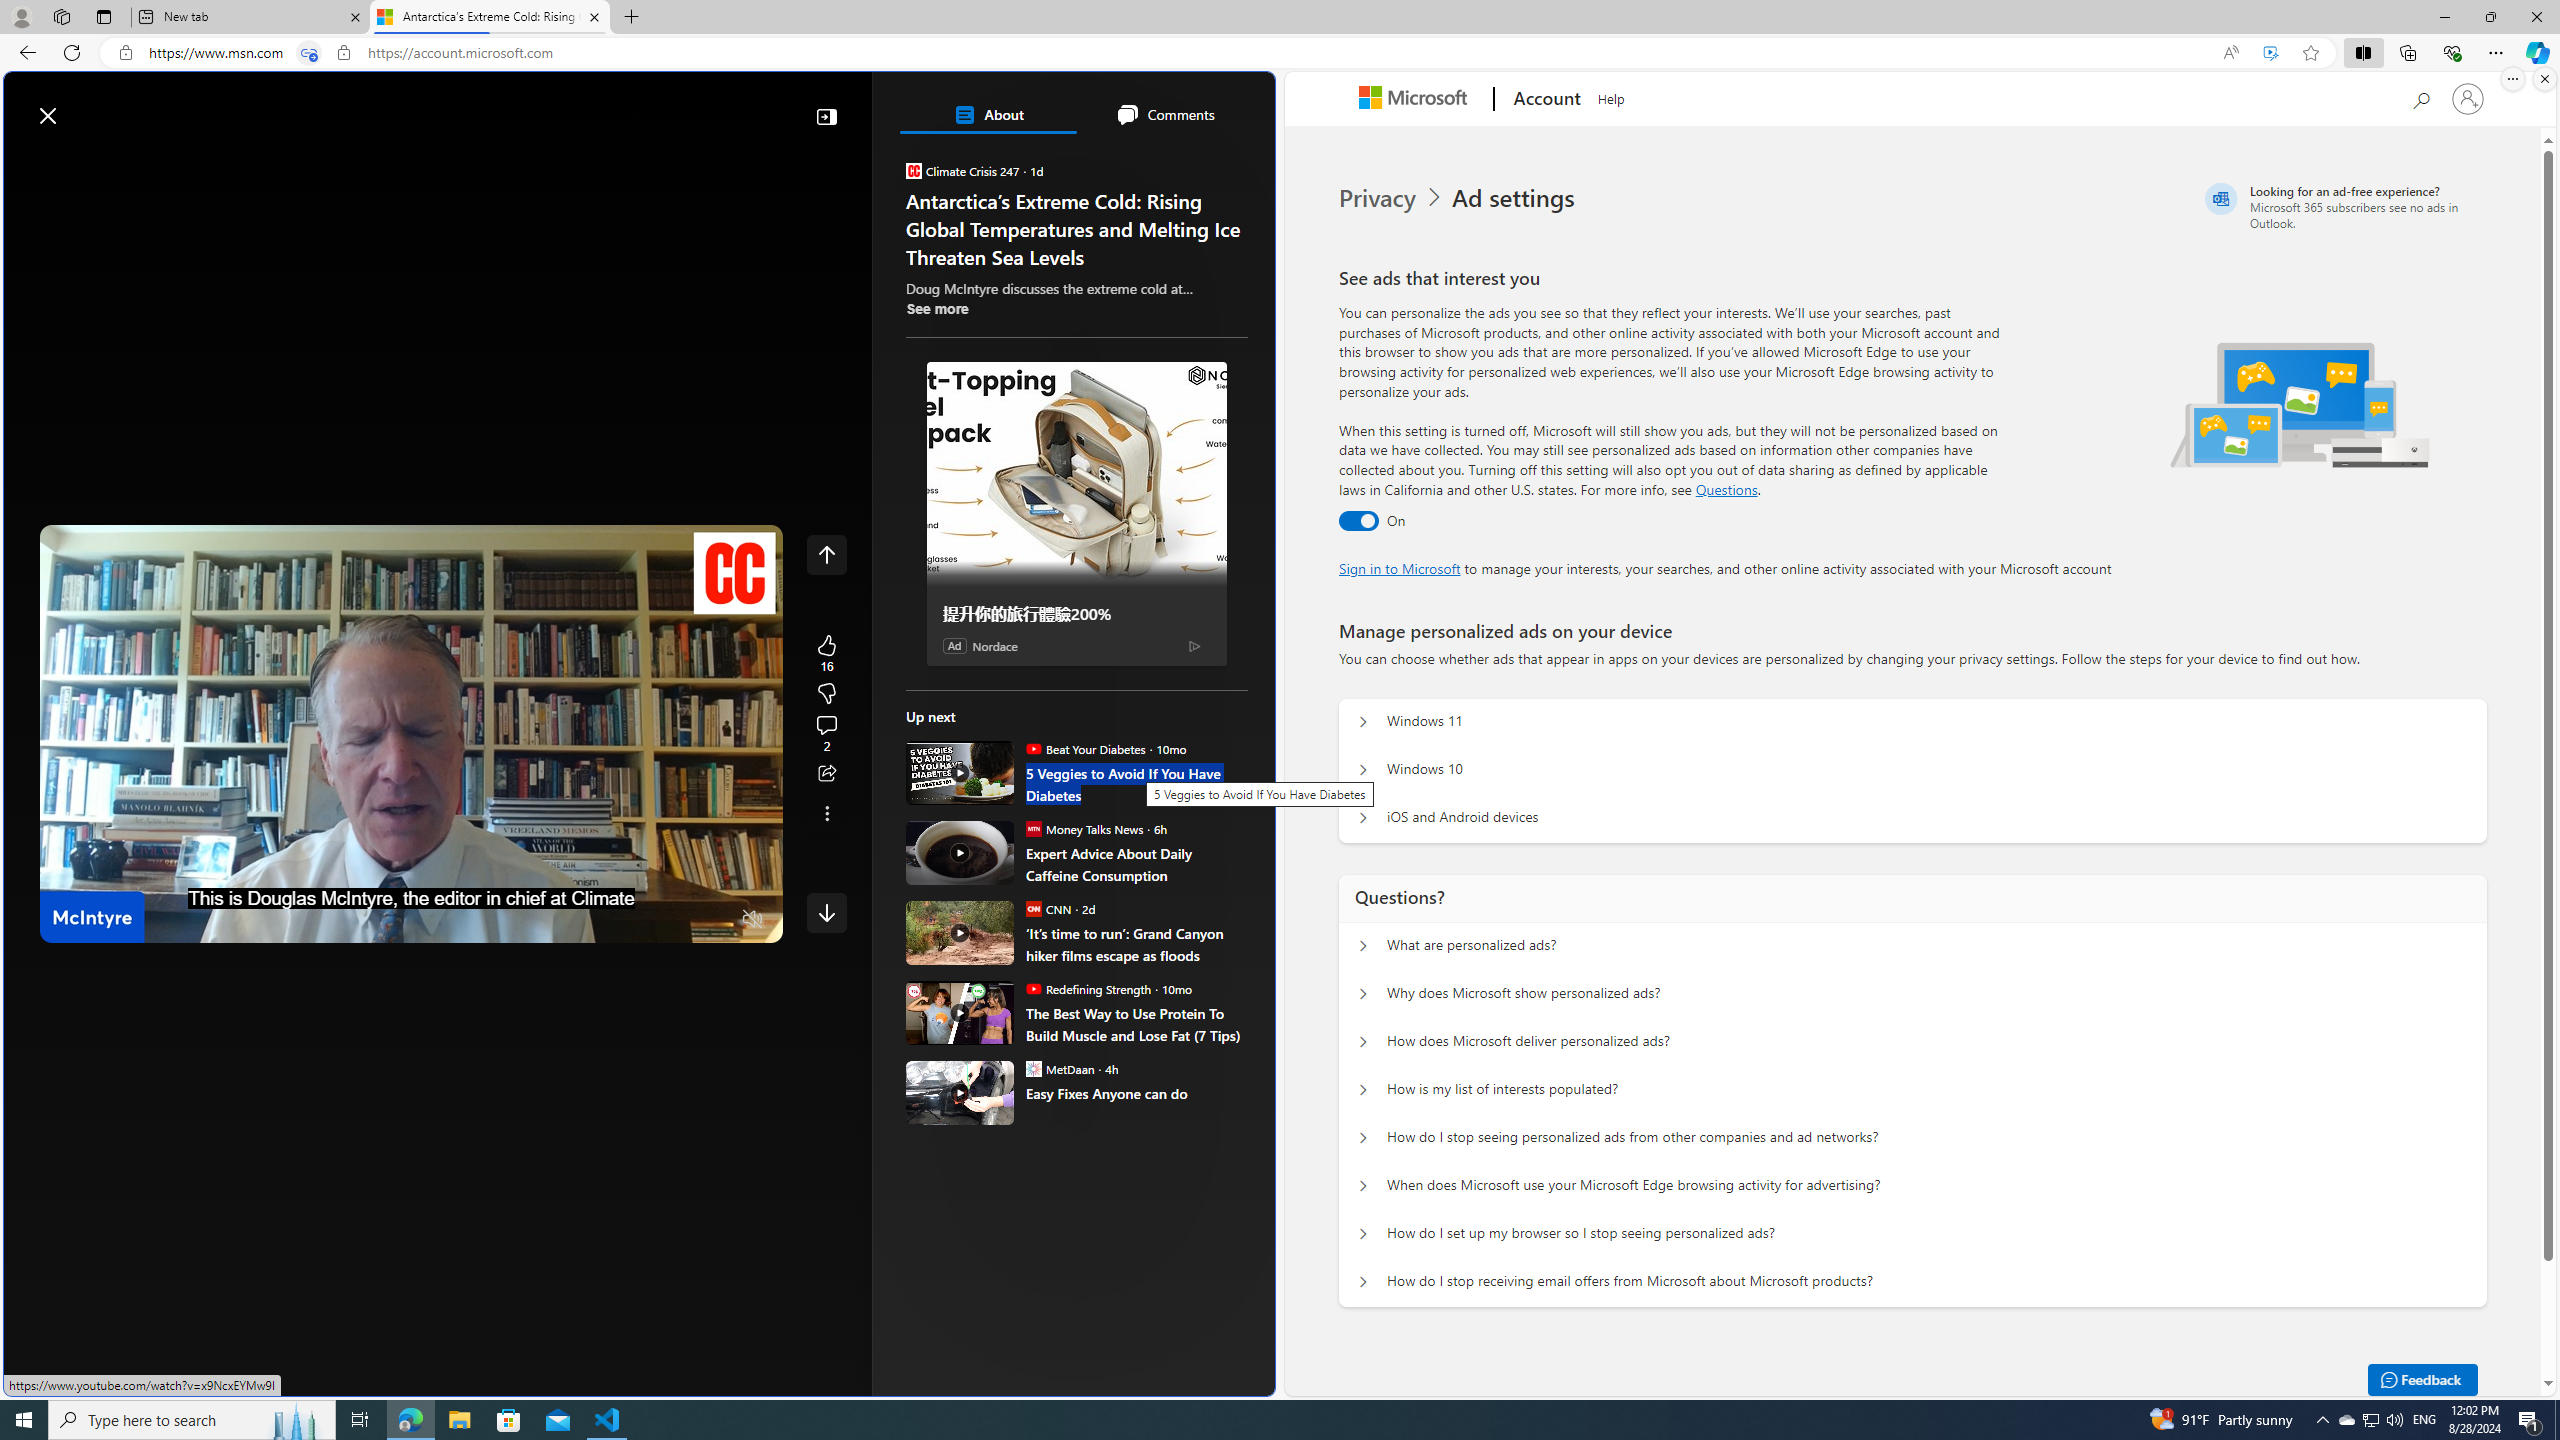 The width and height of the screenshot is (2560, 1440). I want to click on Personalize, so click(1195, 163).